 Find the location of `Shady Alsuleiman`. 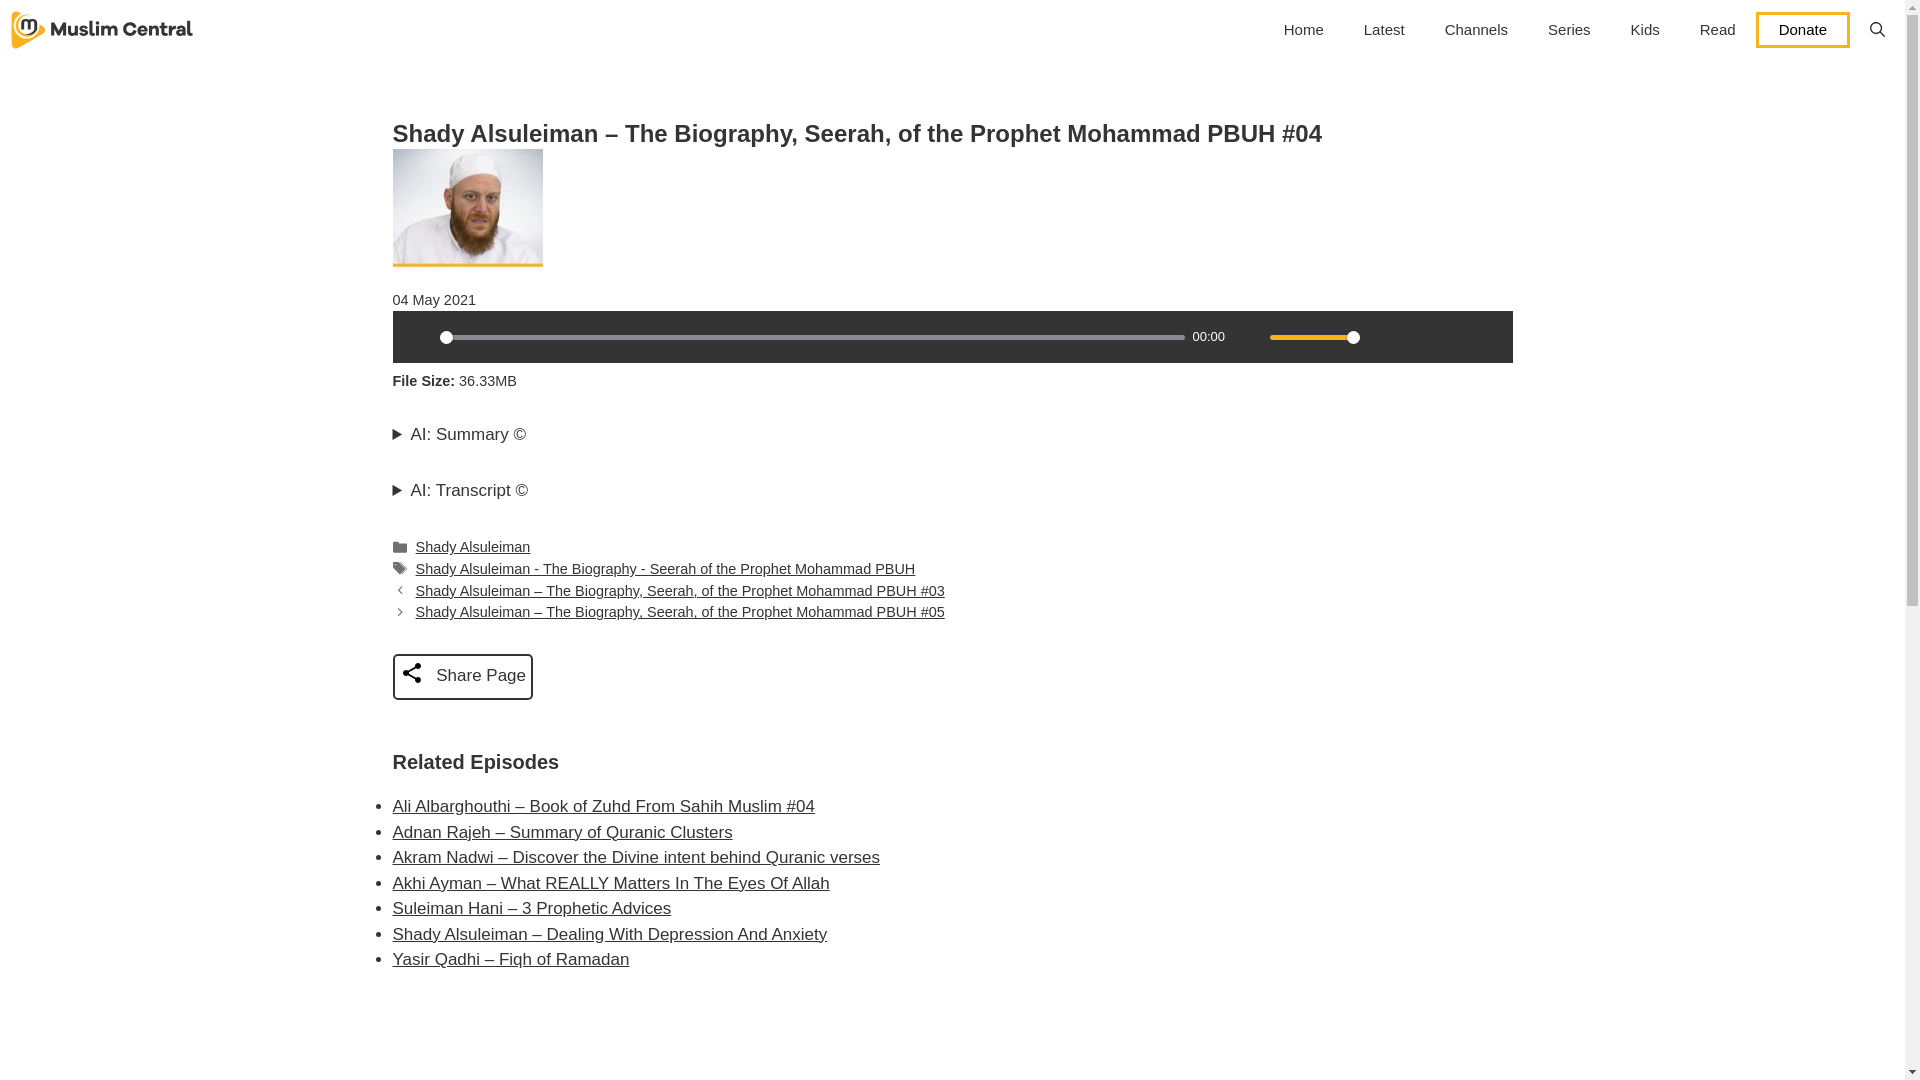

Shady Alsuleiman is located at coordinates (474, 546).